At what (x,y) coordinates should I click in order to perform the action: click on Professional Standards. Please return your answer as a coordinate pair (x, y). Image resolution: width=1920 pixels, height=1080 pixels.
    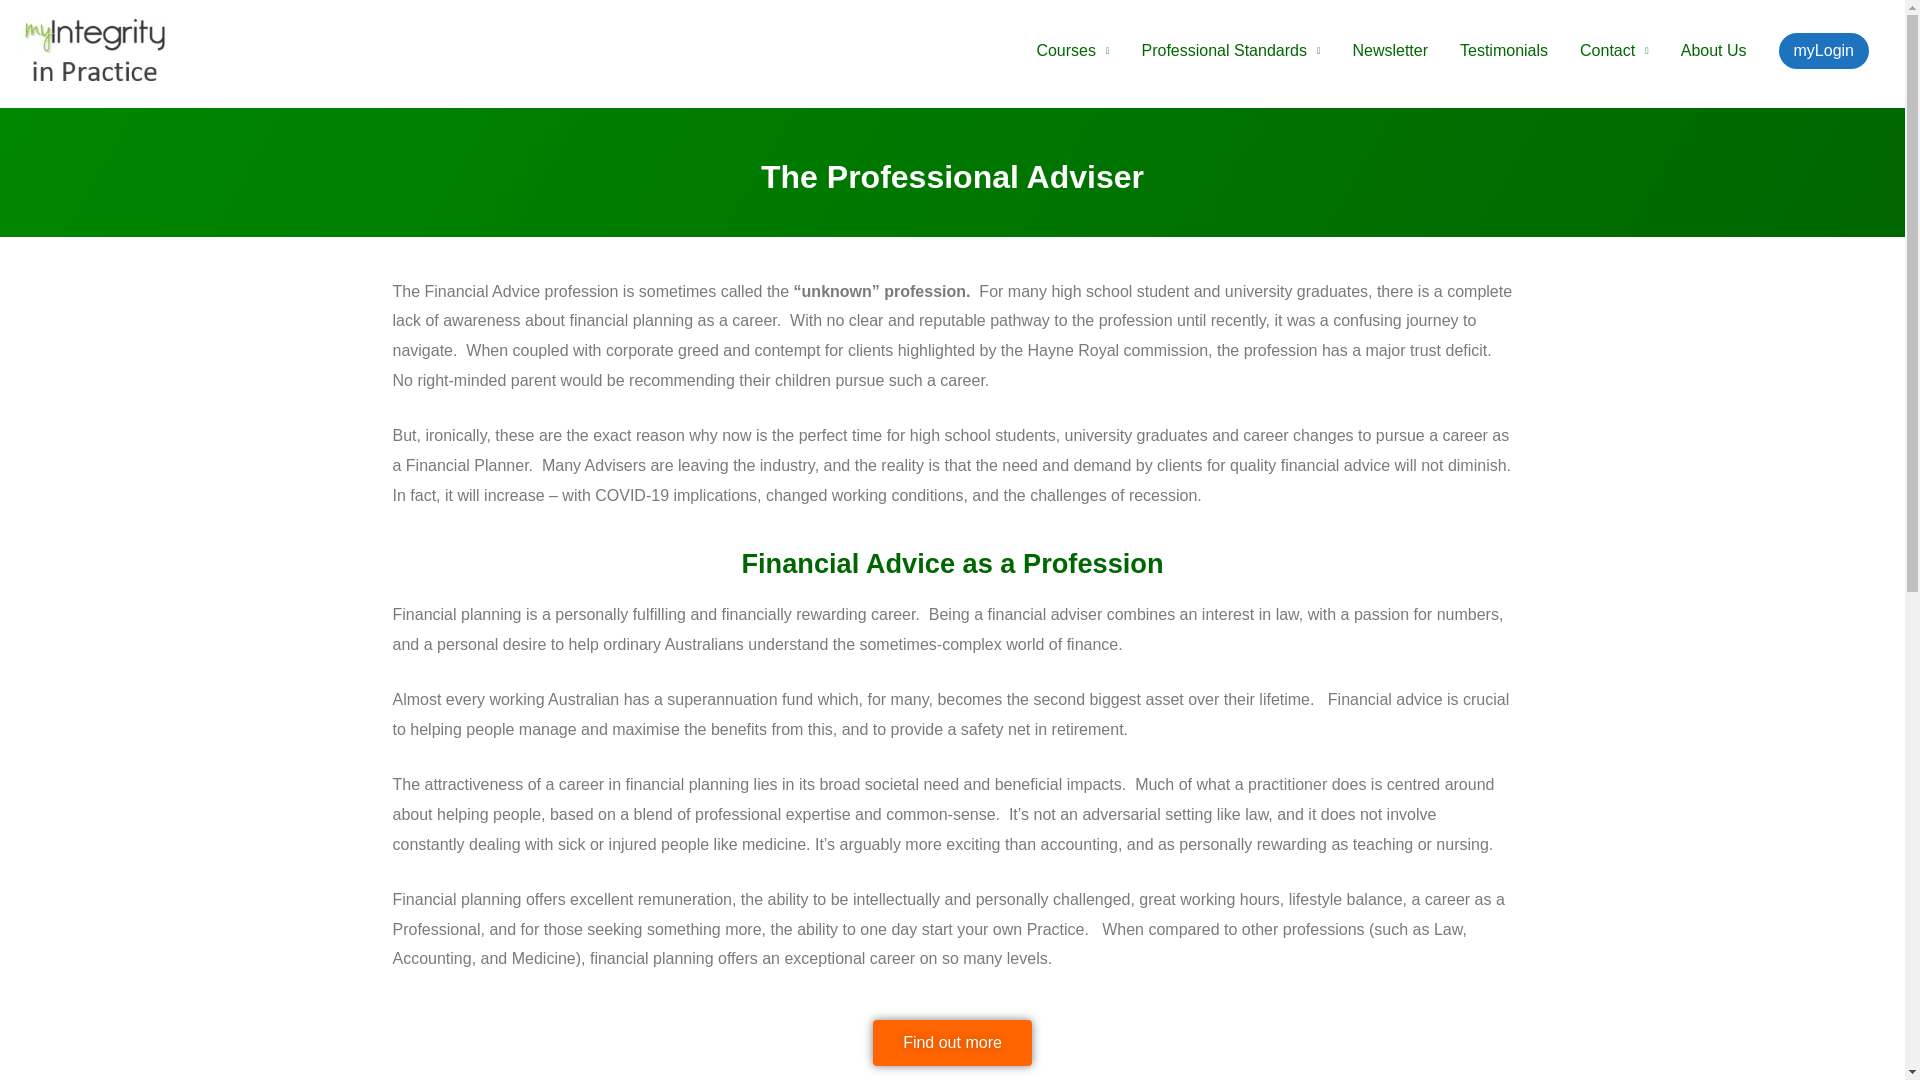
    Looking at the image, I should click on (1230, 50).